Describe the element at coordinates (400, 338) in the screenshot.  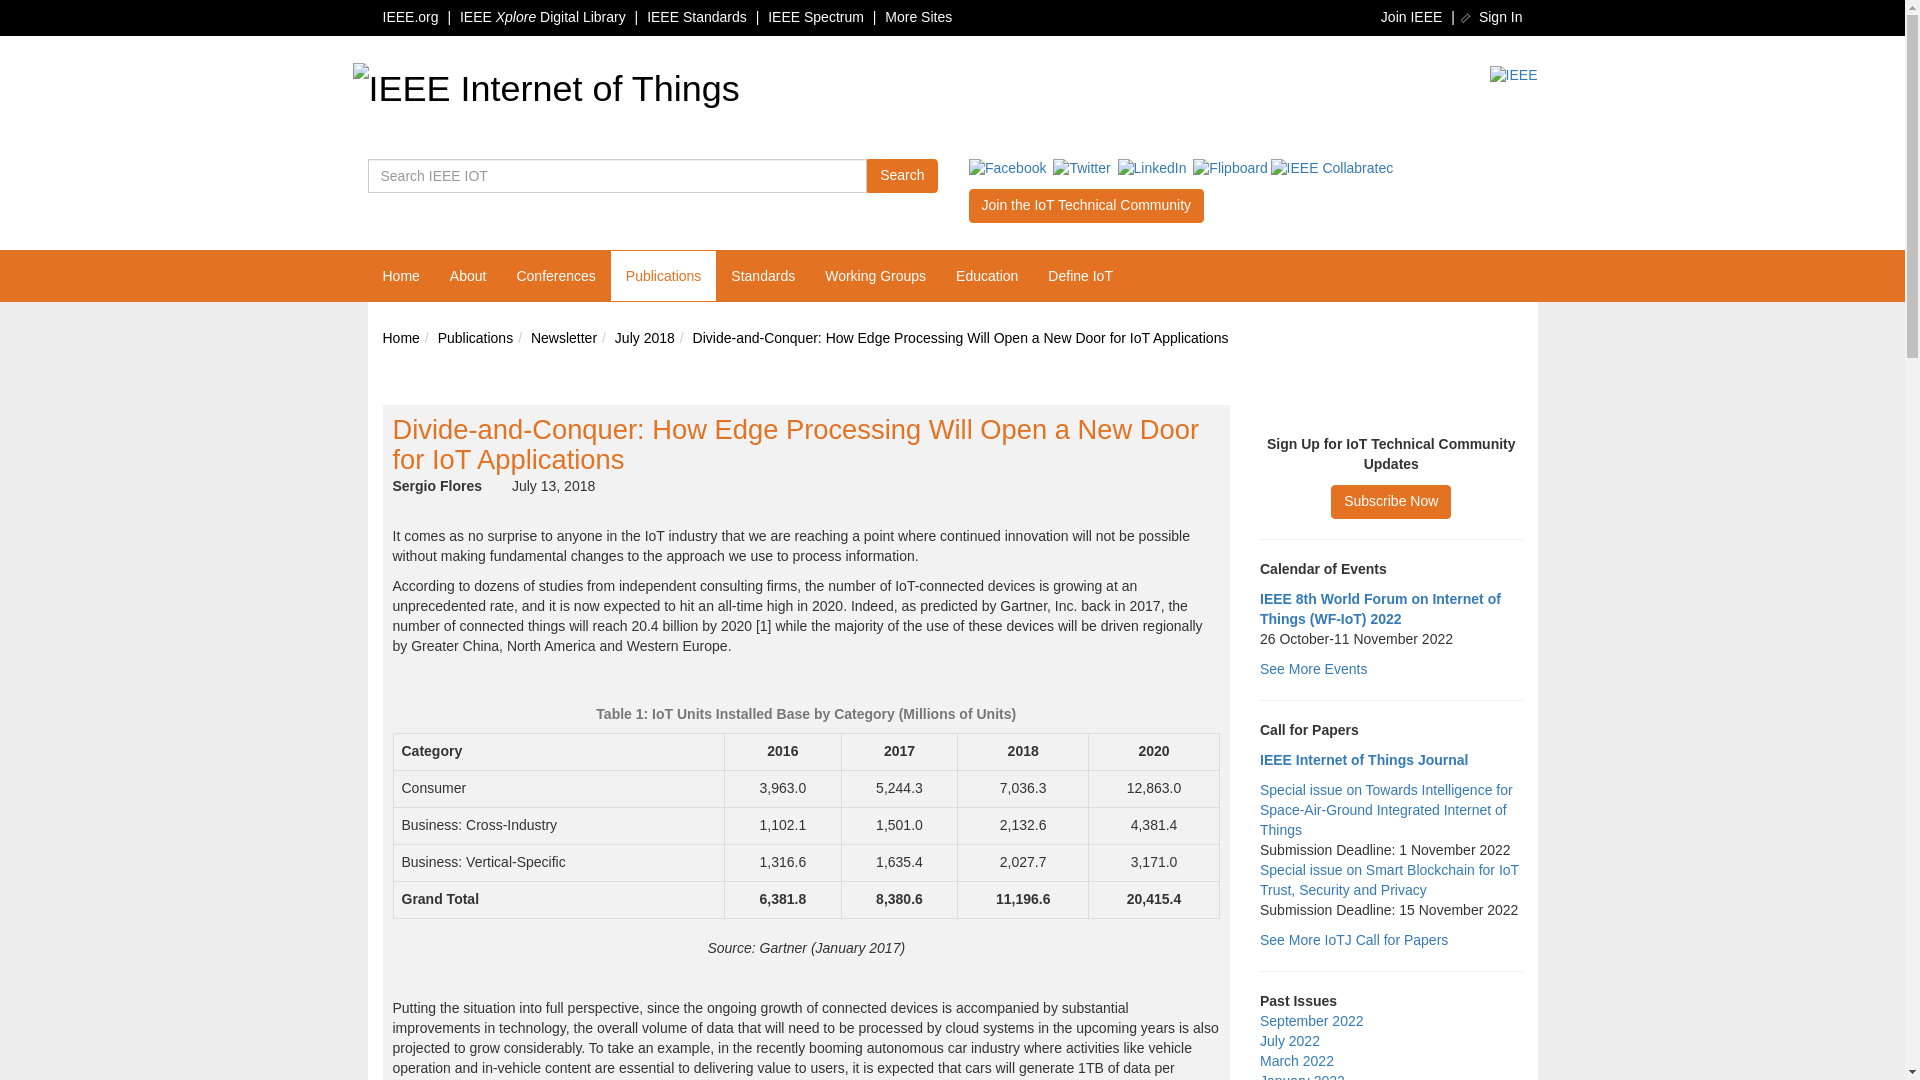
I see `Home` at that location.